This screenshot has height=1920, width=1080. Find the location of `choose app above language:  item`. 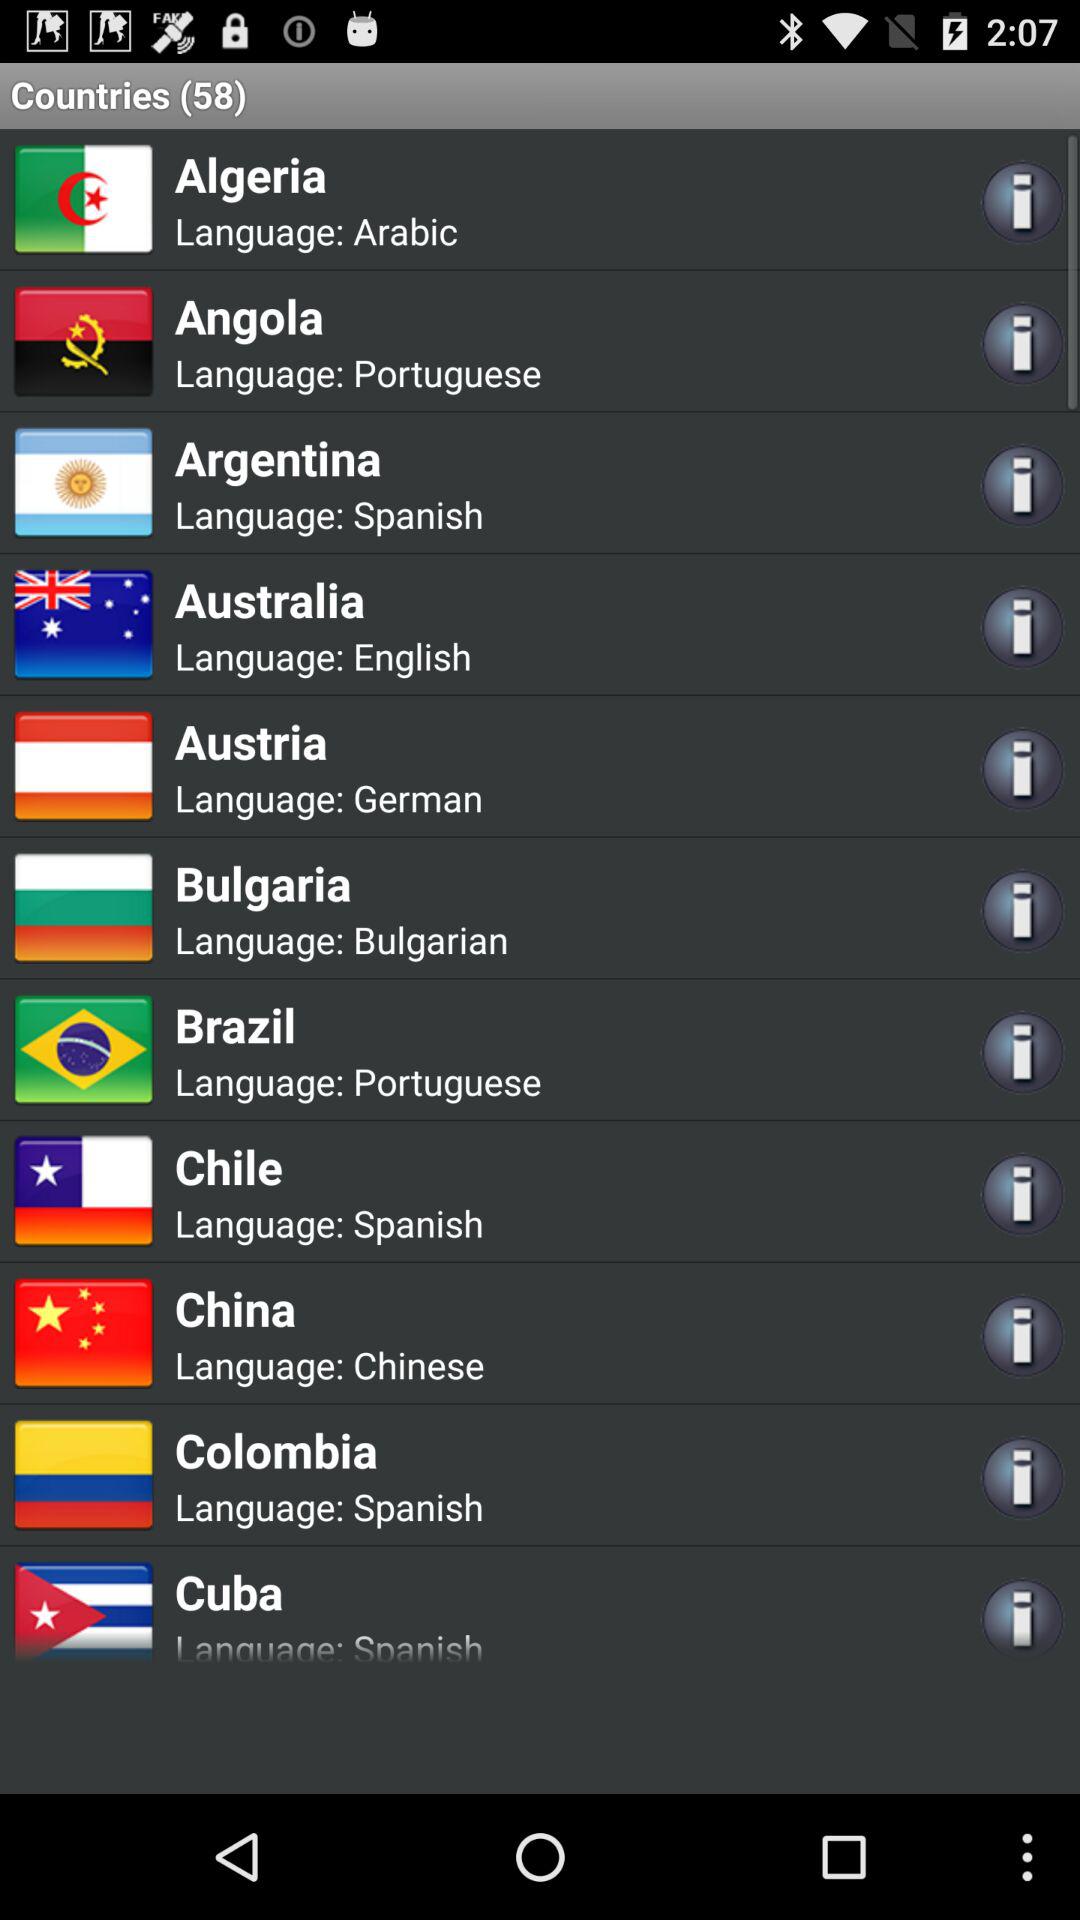

choose app above language:  item is located at coordinates (358, 316).